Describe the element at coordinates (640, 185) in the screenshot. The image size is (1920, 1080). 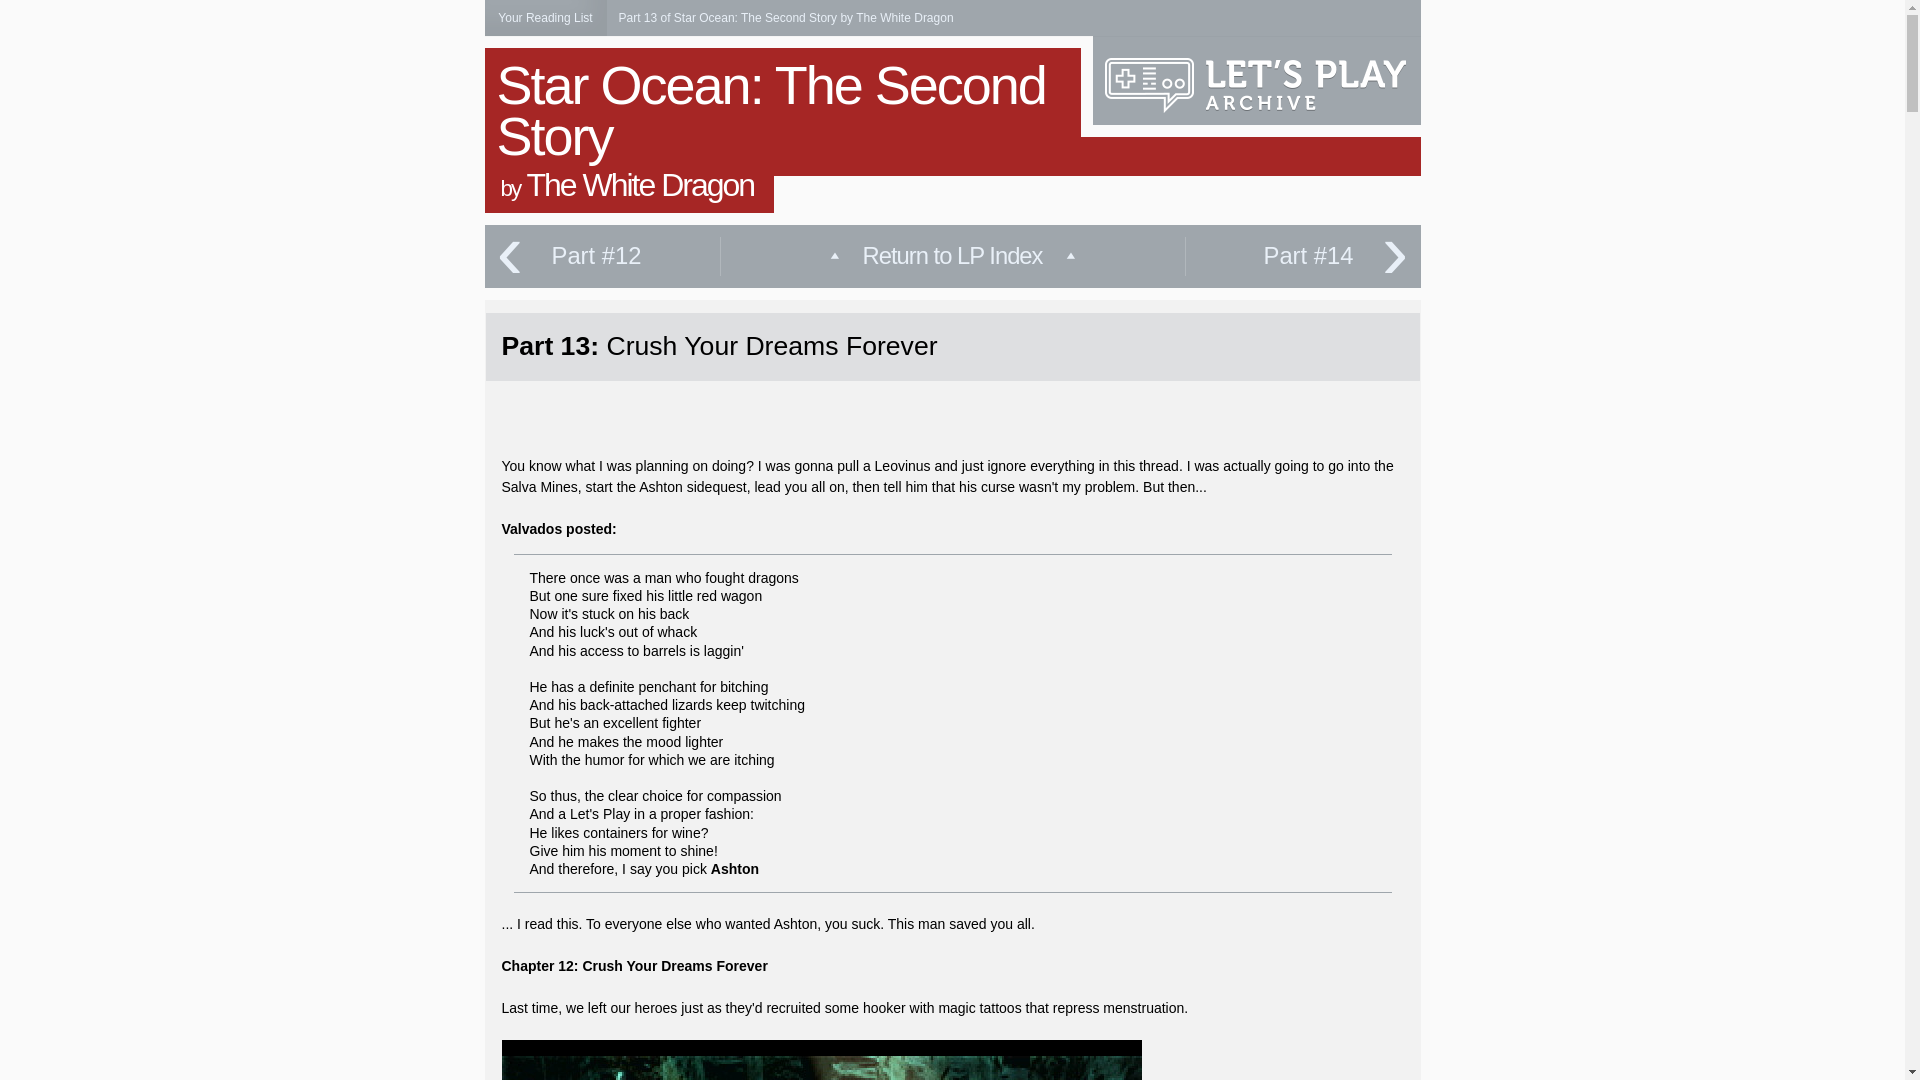
I see `The White Dragon` at that location.